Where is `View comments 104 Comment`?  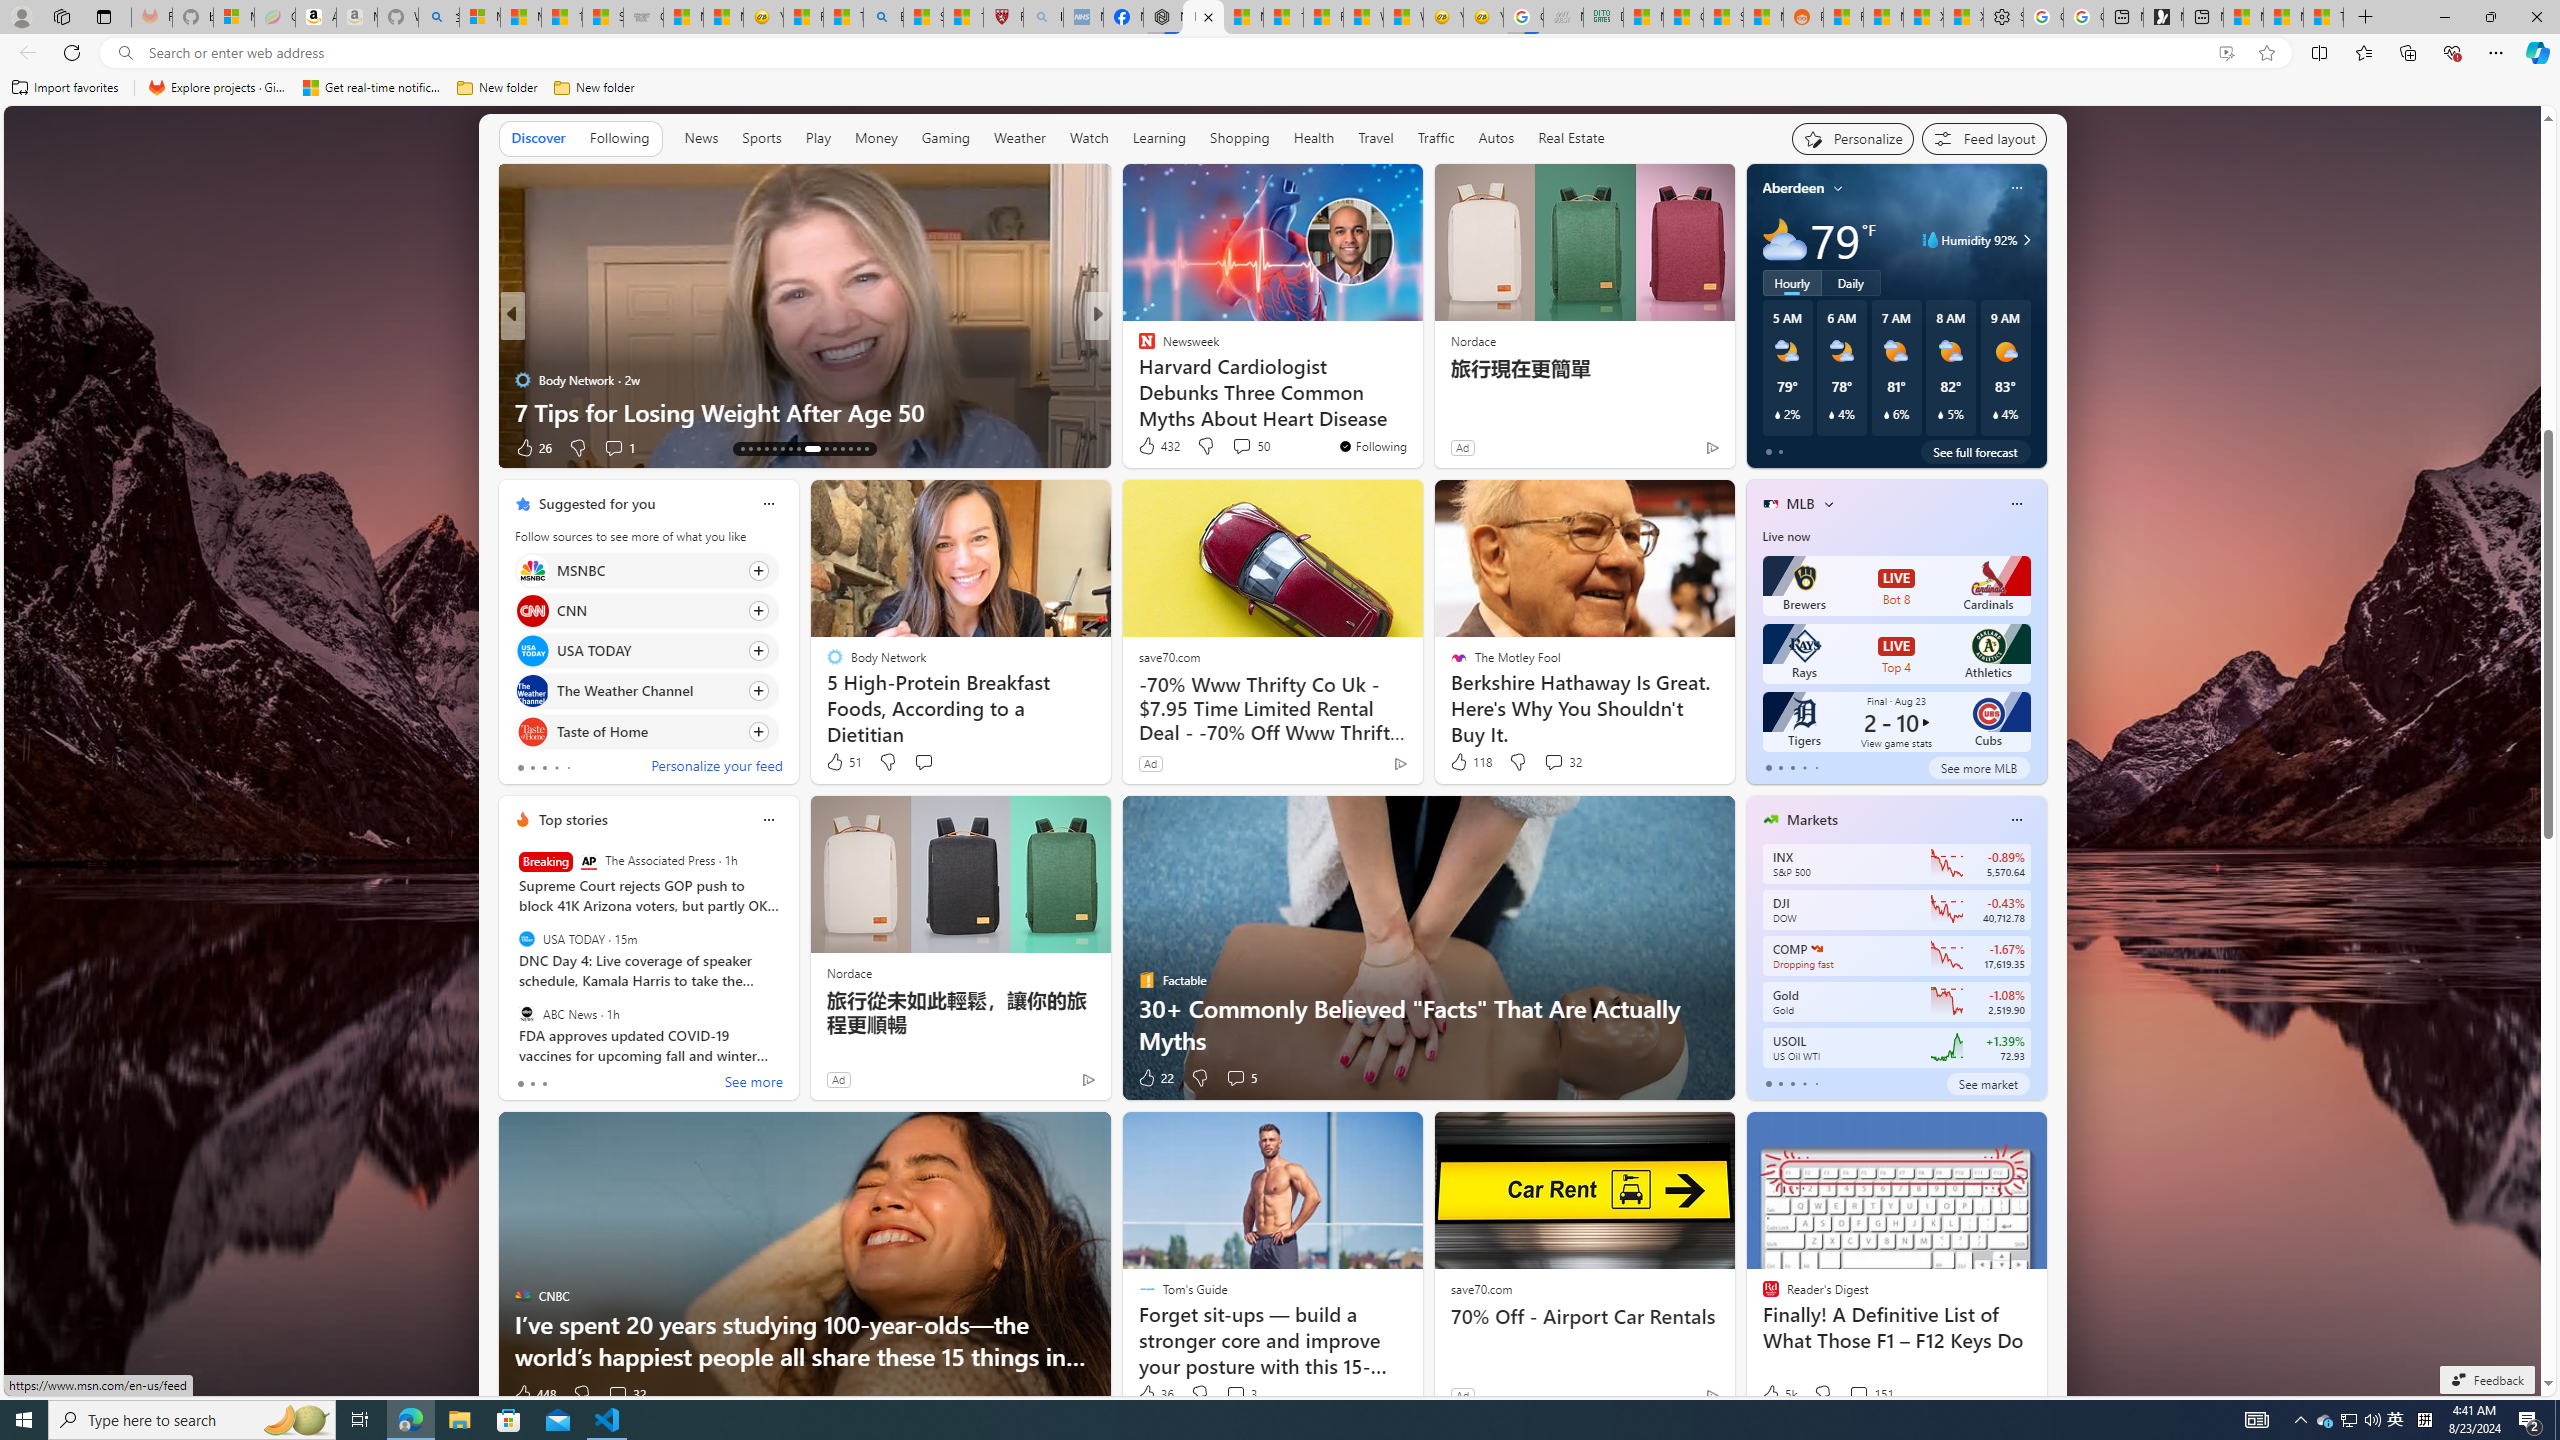 View comments 104 Comment is located at coordinates (1236, 446).